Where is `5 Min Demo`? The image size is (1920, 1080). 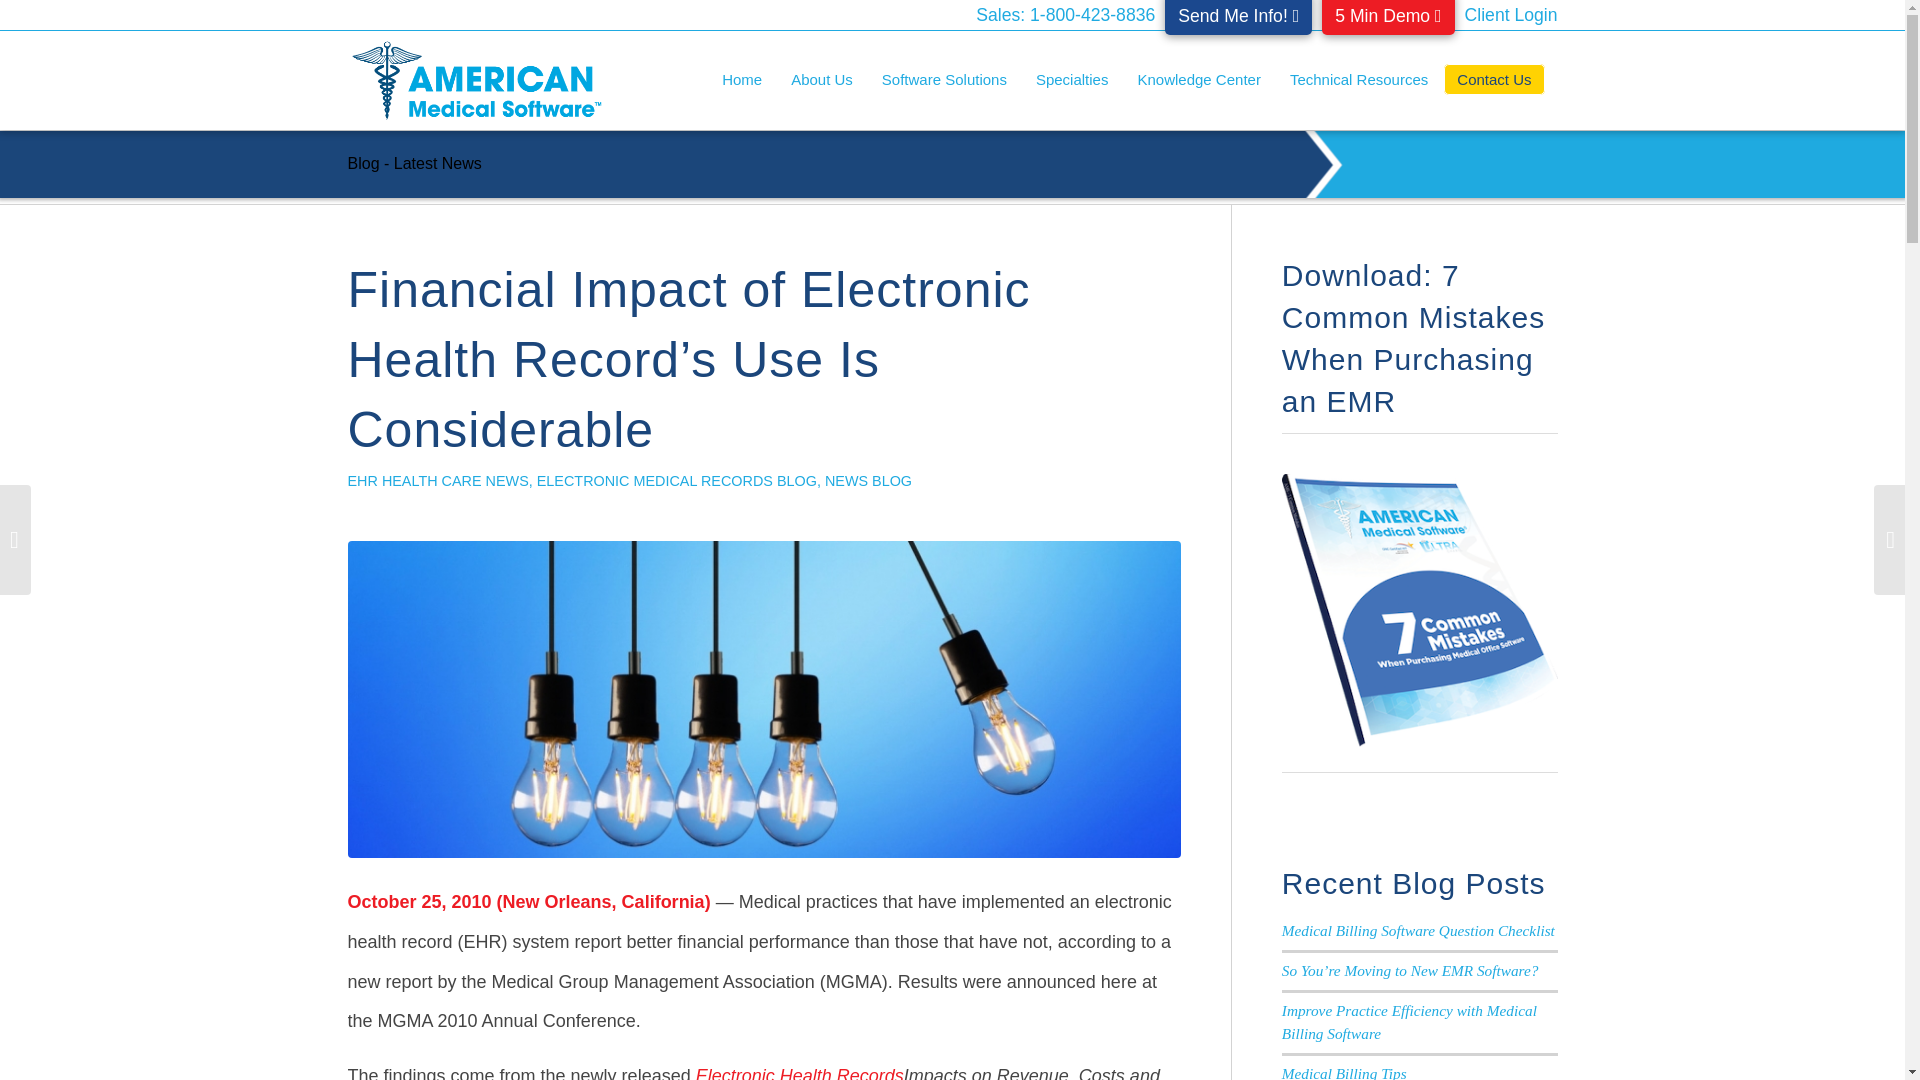
5 Min Demo is located at coordinates (1388, 17).